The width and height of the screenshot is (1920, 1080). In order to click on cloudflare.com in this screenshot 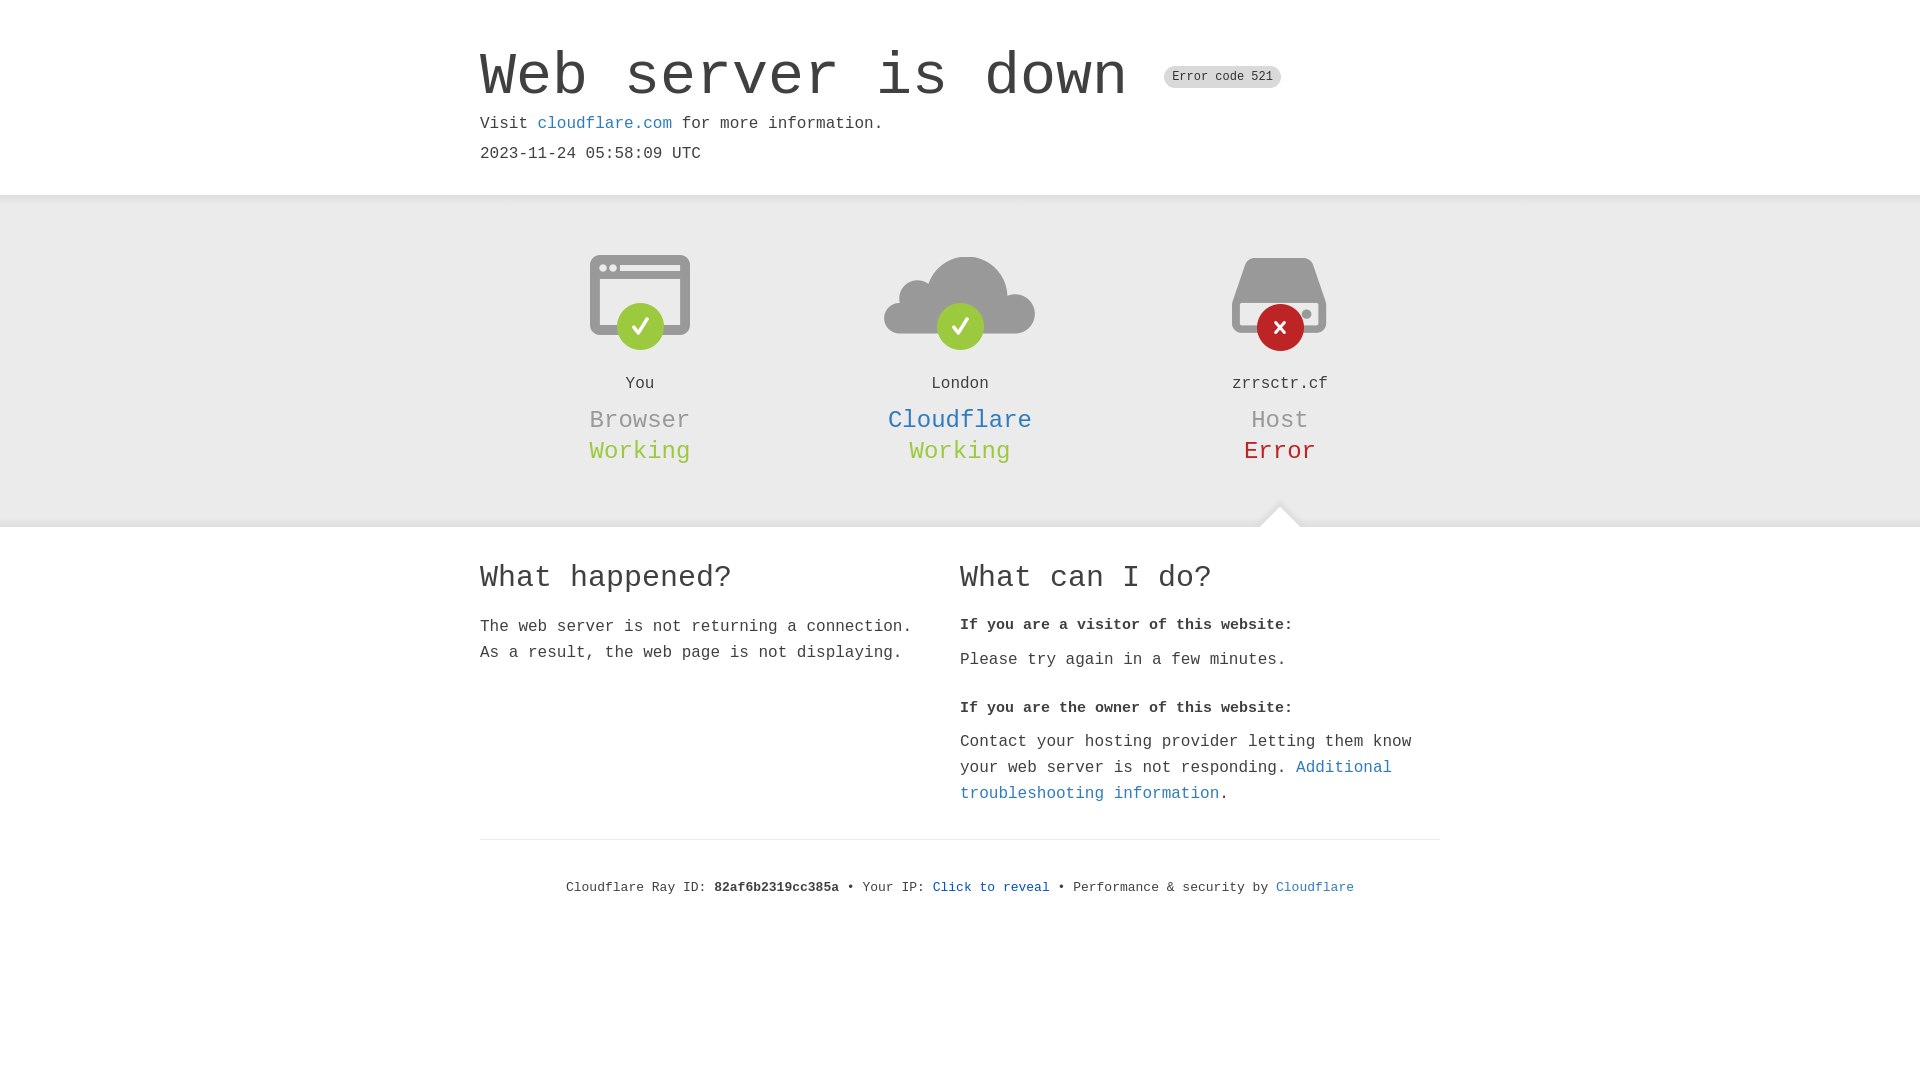, I will do `click(605, 124)`.